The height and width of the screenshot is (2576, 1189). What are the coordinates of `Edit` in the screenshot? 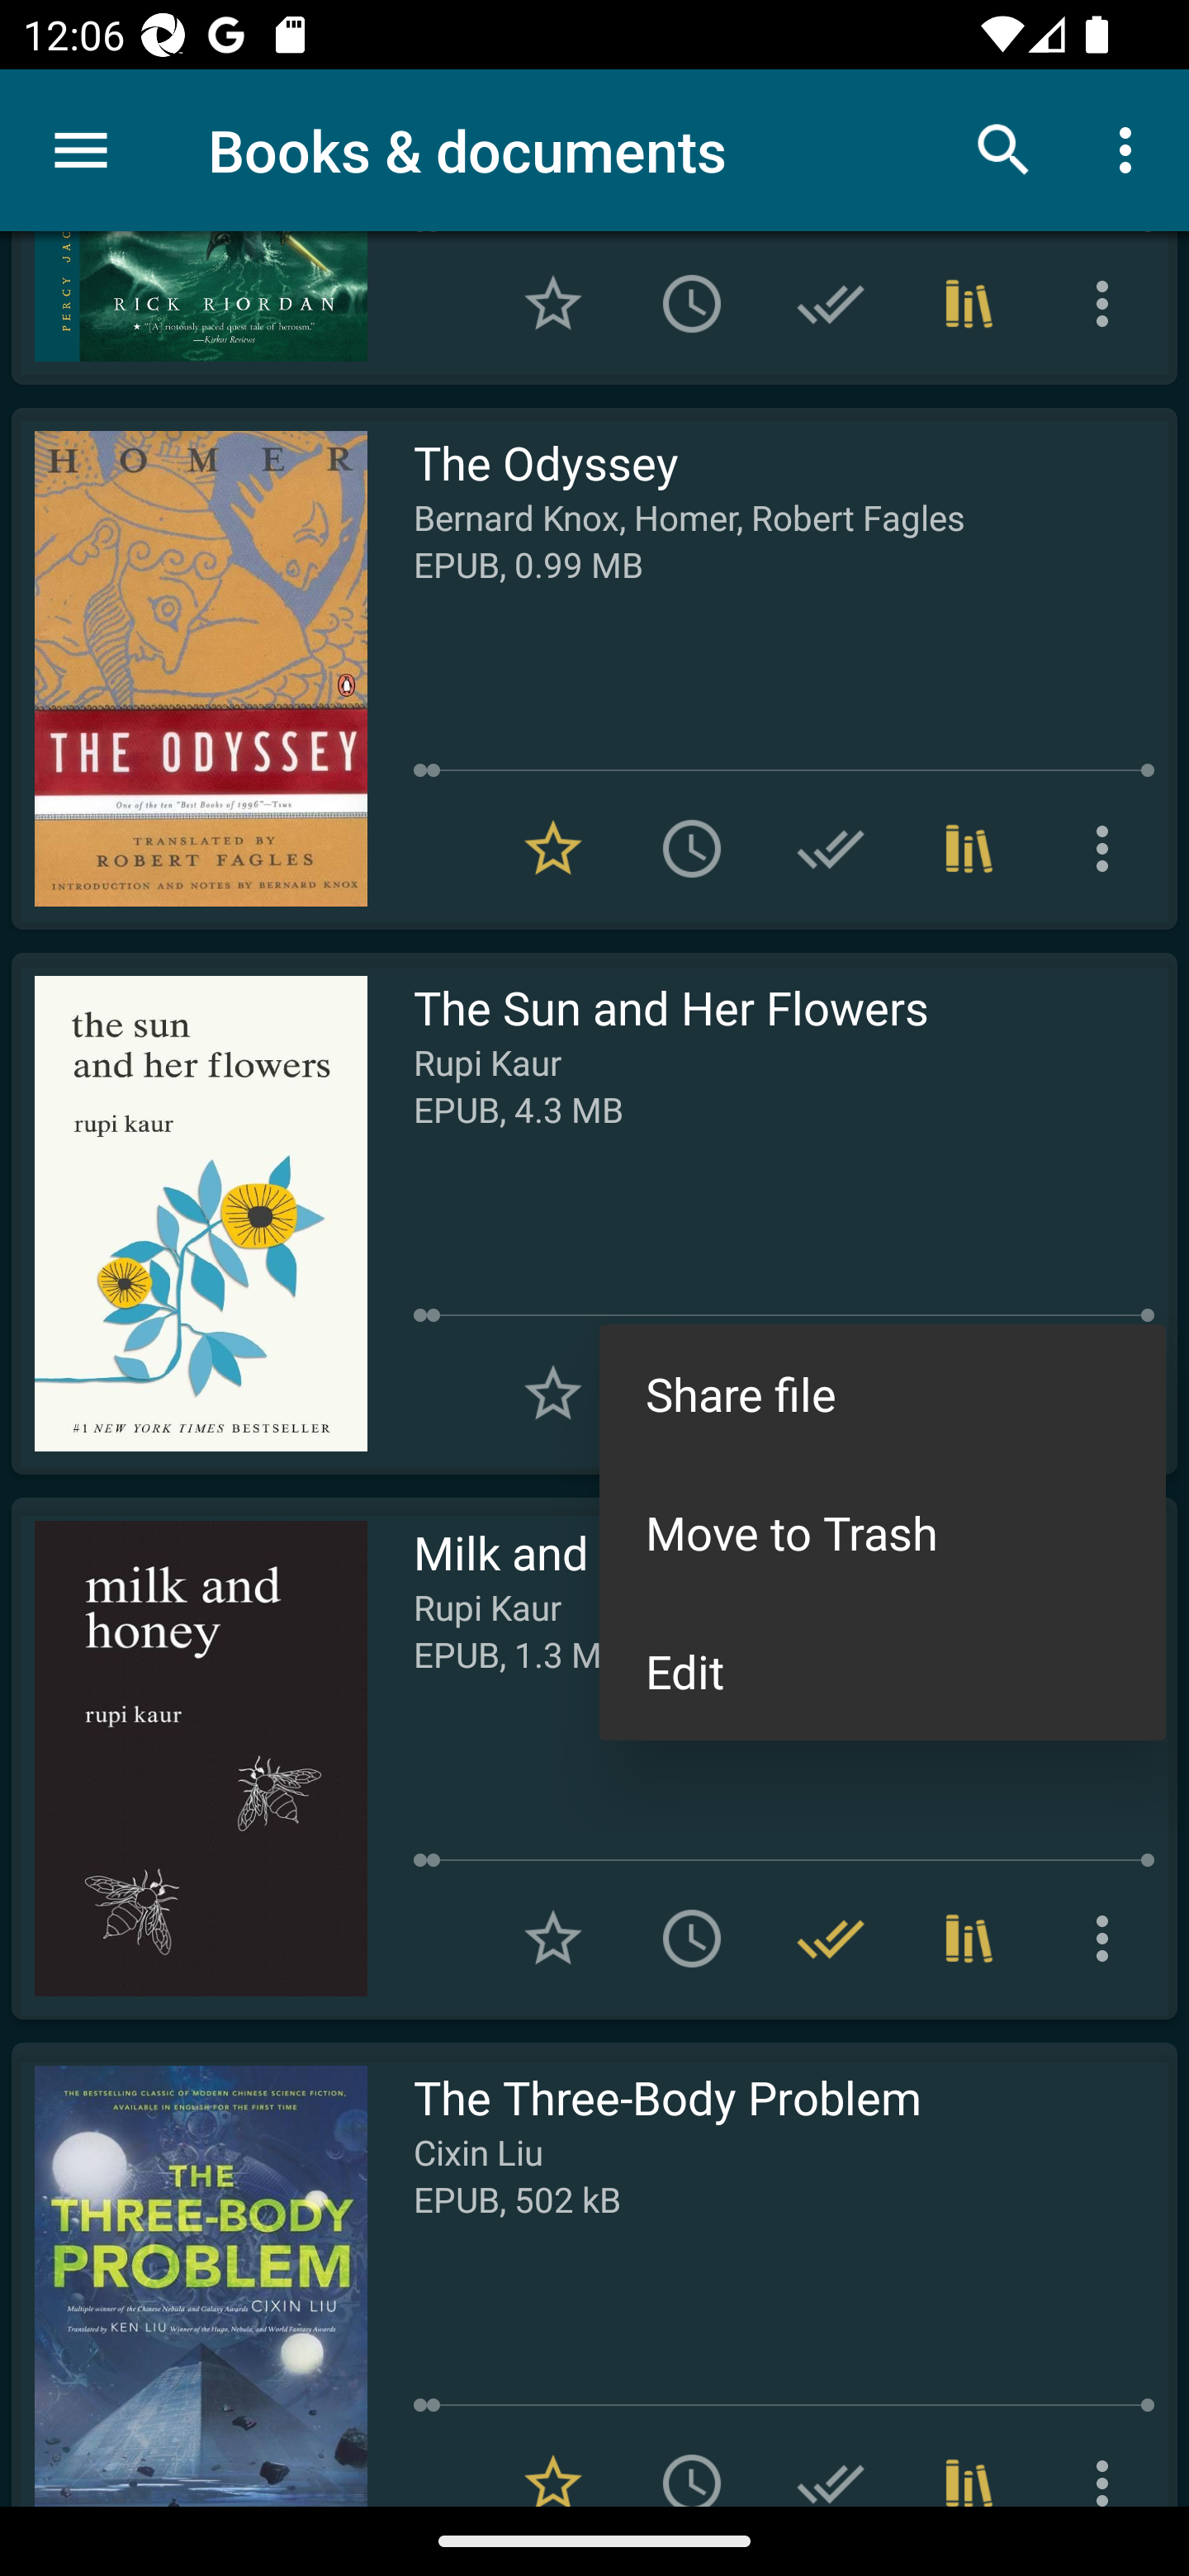 It's located at (882, 1671).